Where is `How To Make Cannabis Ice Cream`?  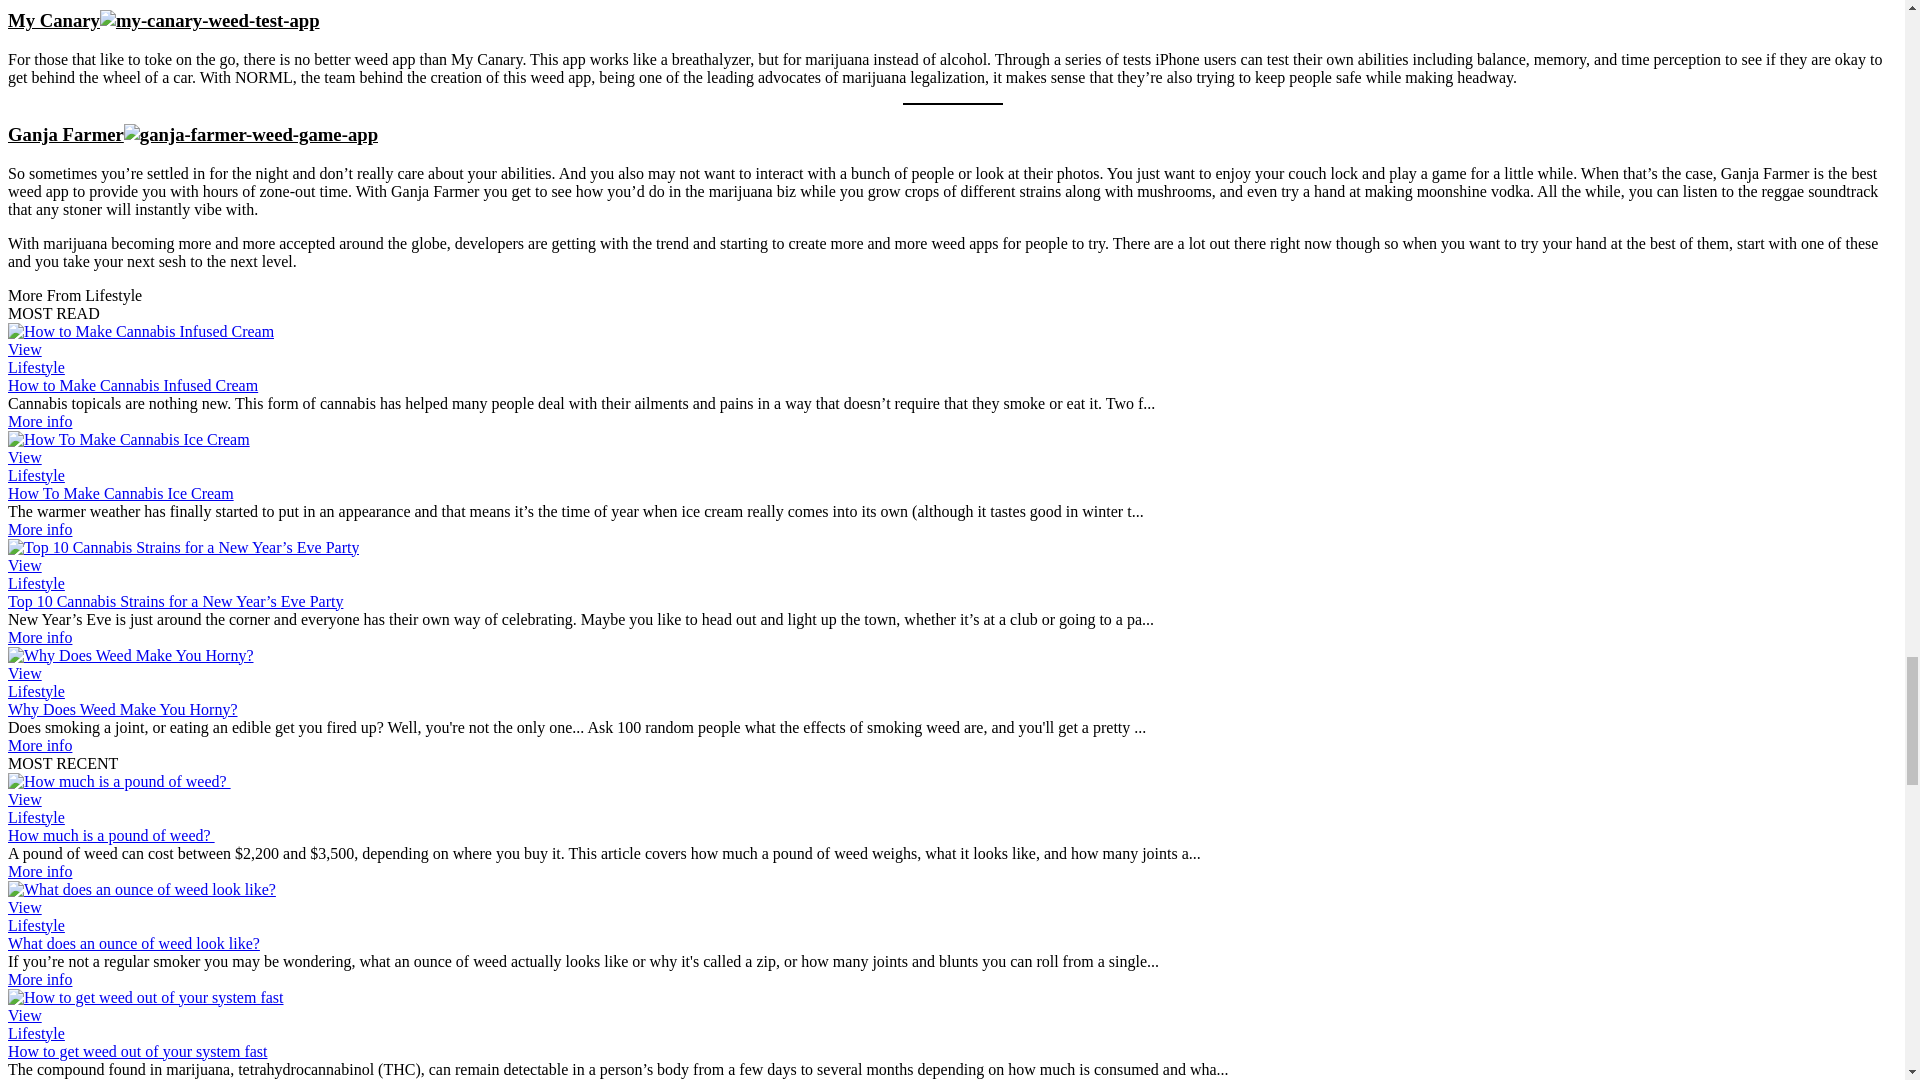
How To Make Cannabis Ice Cream is located at coordinates (120, 493).